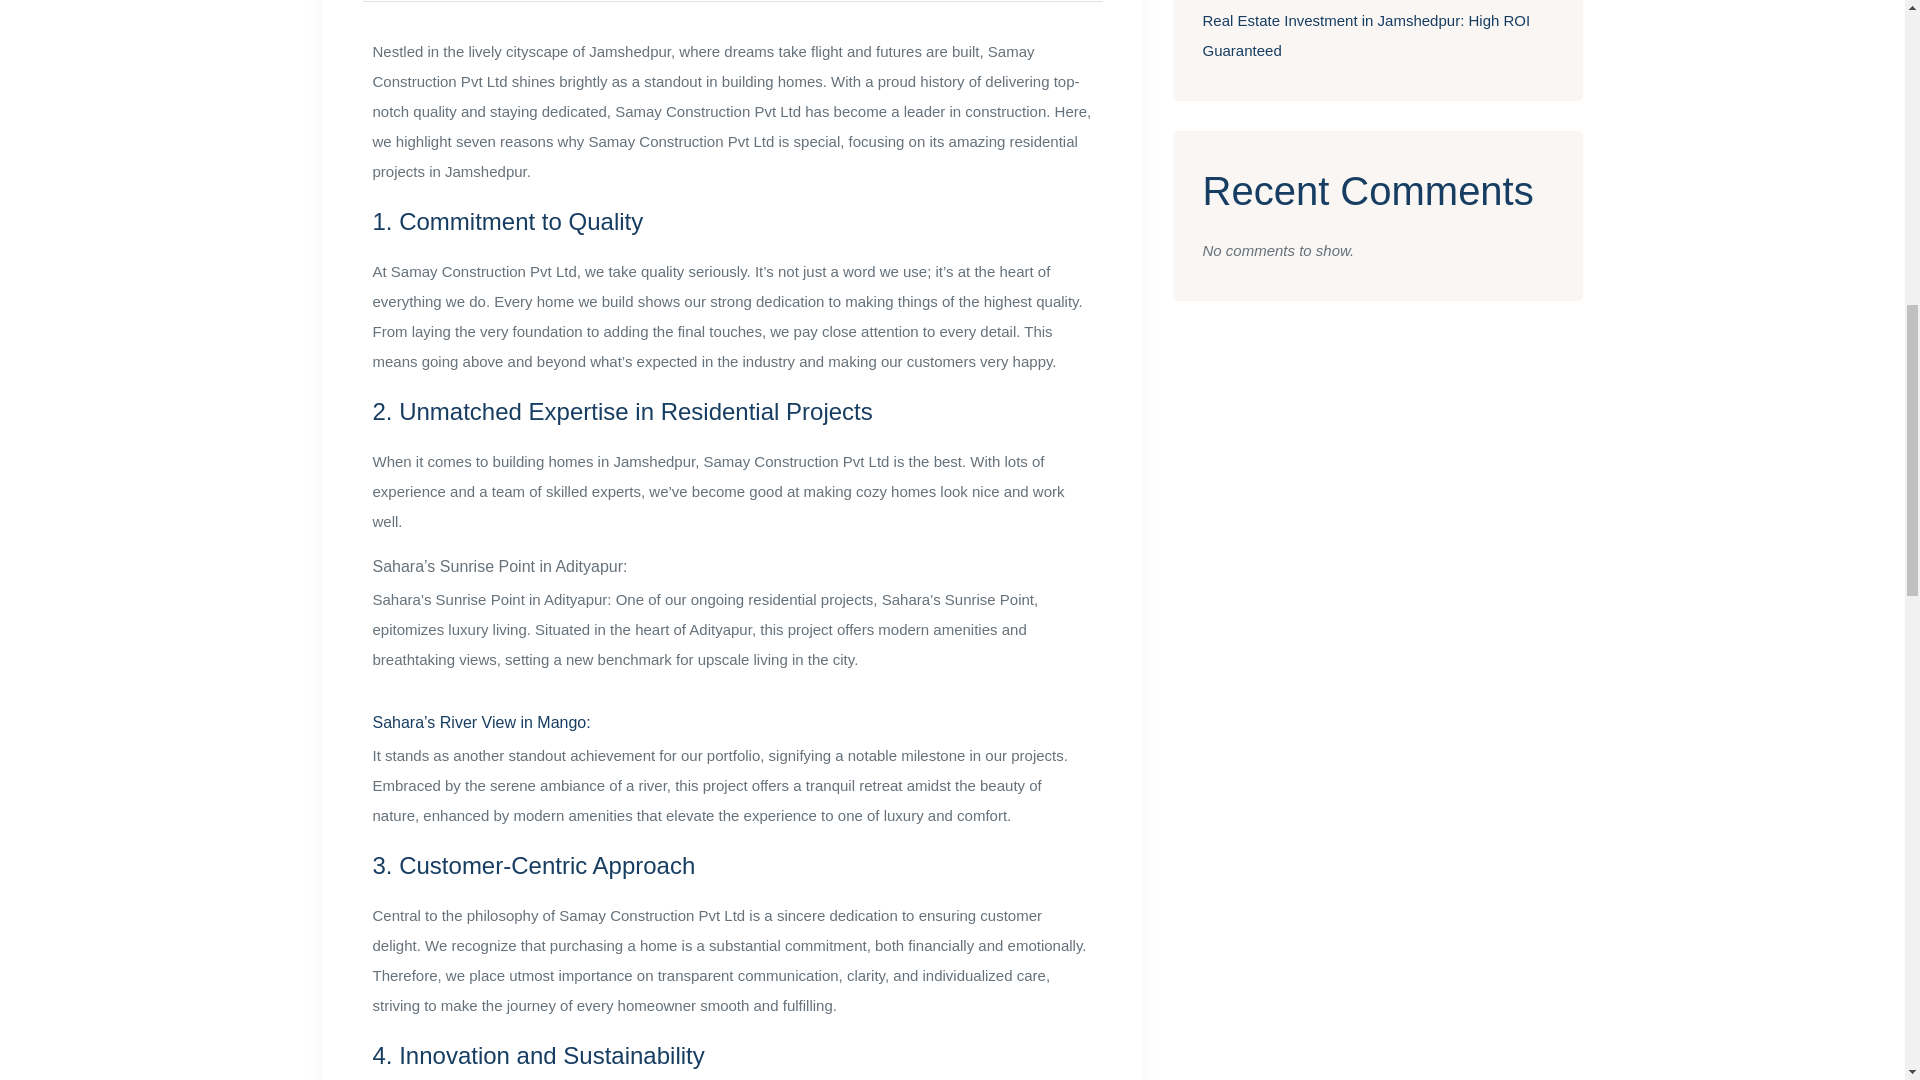 The width and height of the screenshot is (1920, 1080). Describe the element at coordinates (799, 460) in the screenshot. I see `Samay Construction Pvt Ltd` at that location.